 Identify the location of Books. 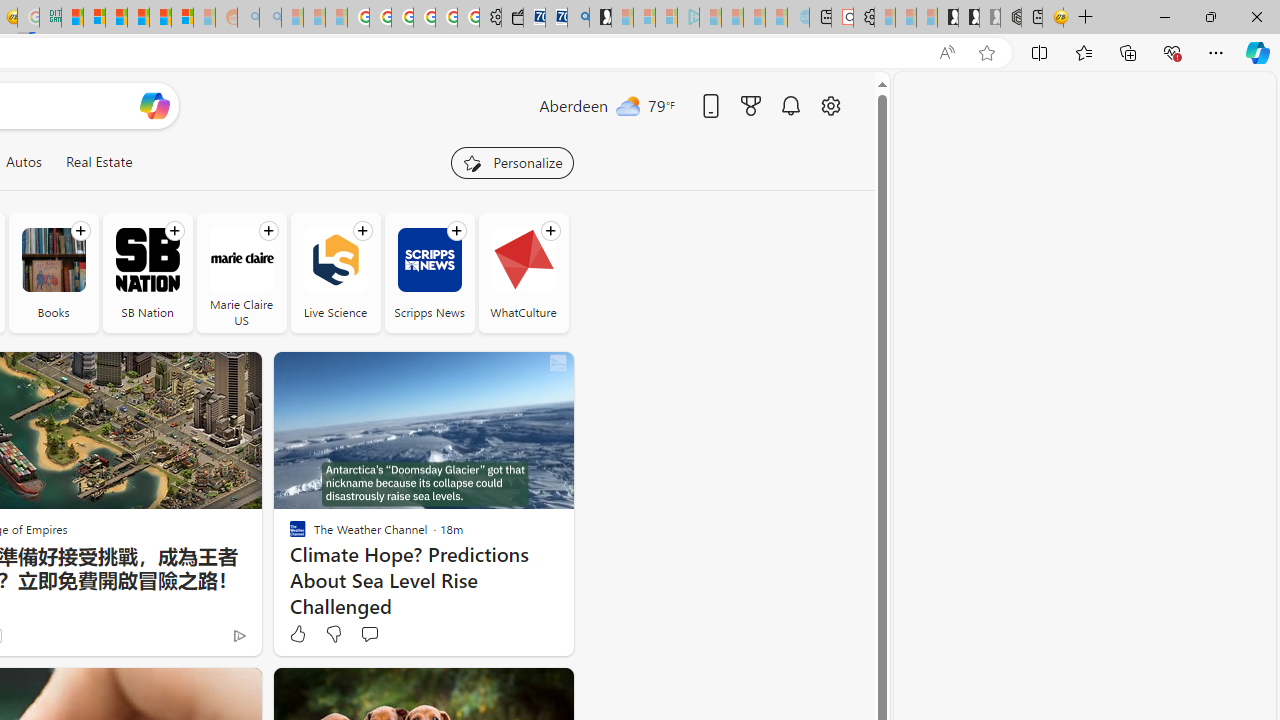
(52, 272).